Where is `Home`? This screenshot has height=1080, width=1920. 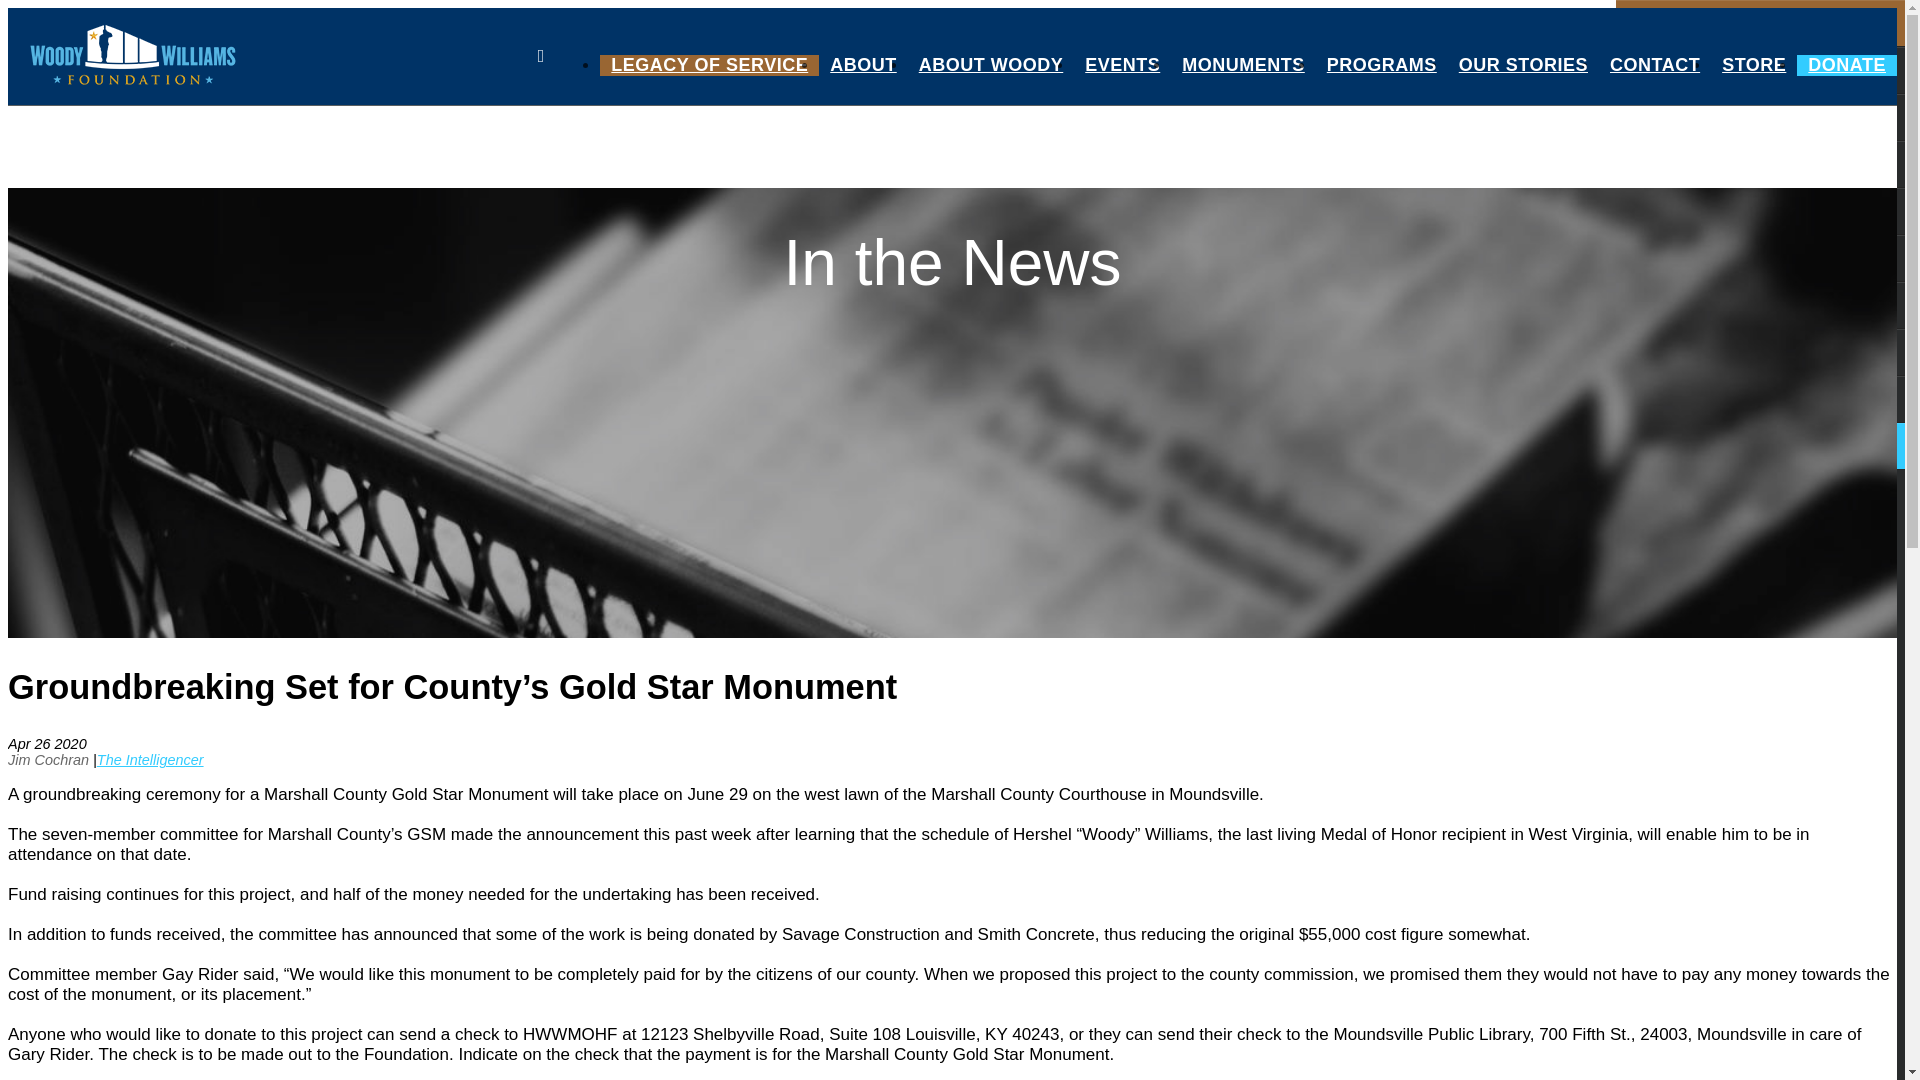 Home is located at coordinates (133, 56).